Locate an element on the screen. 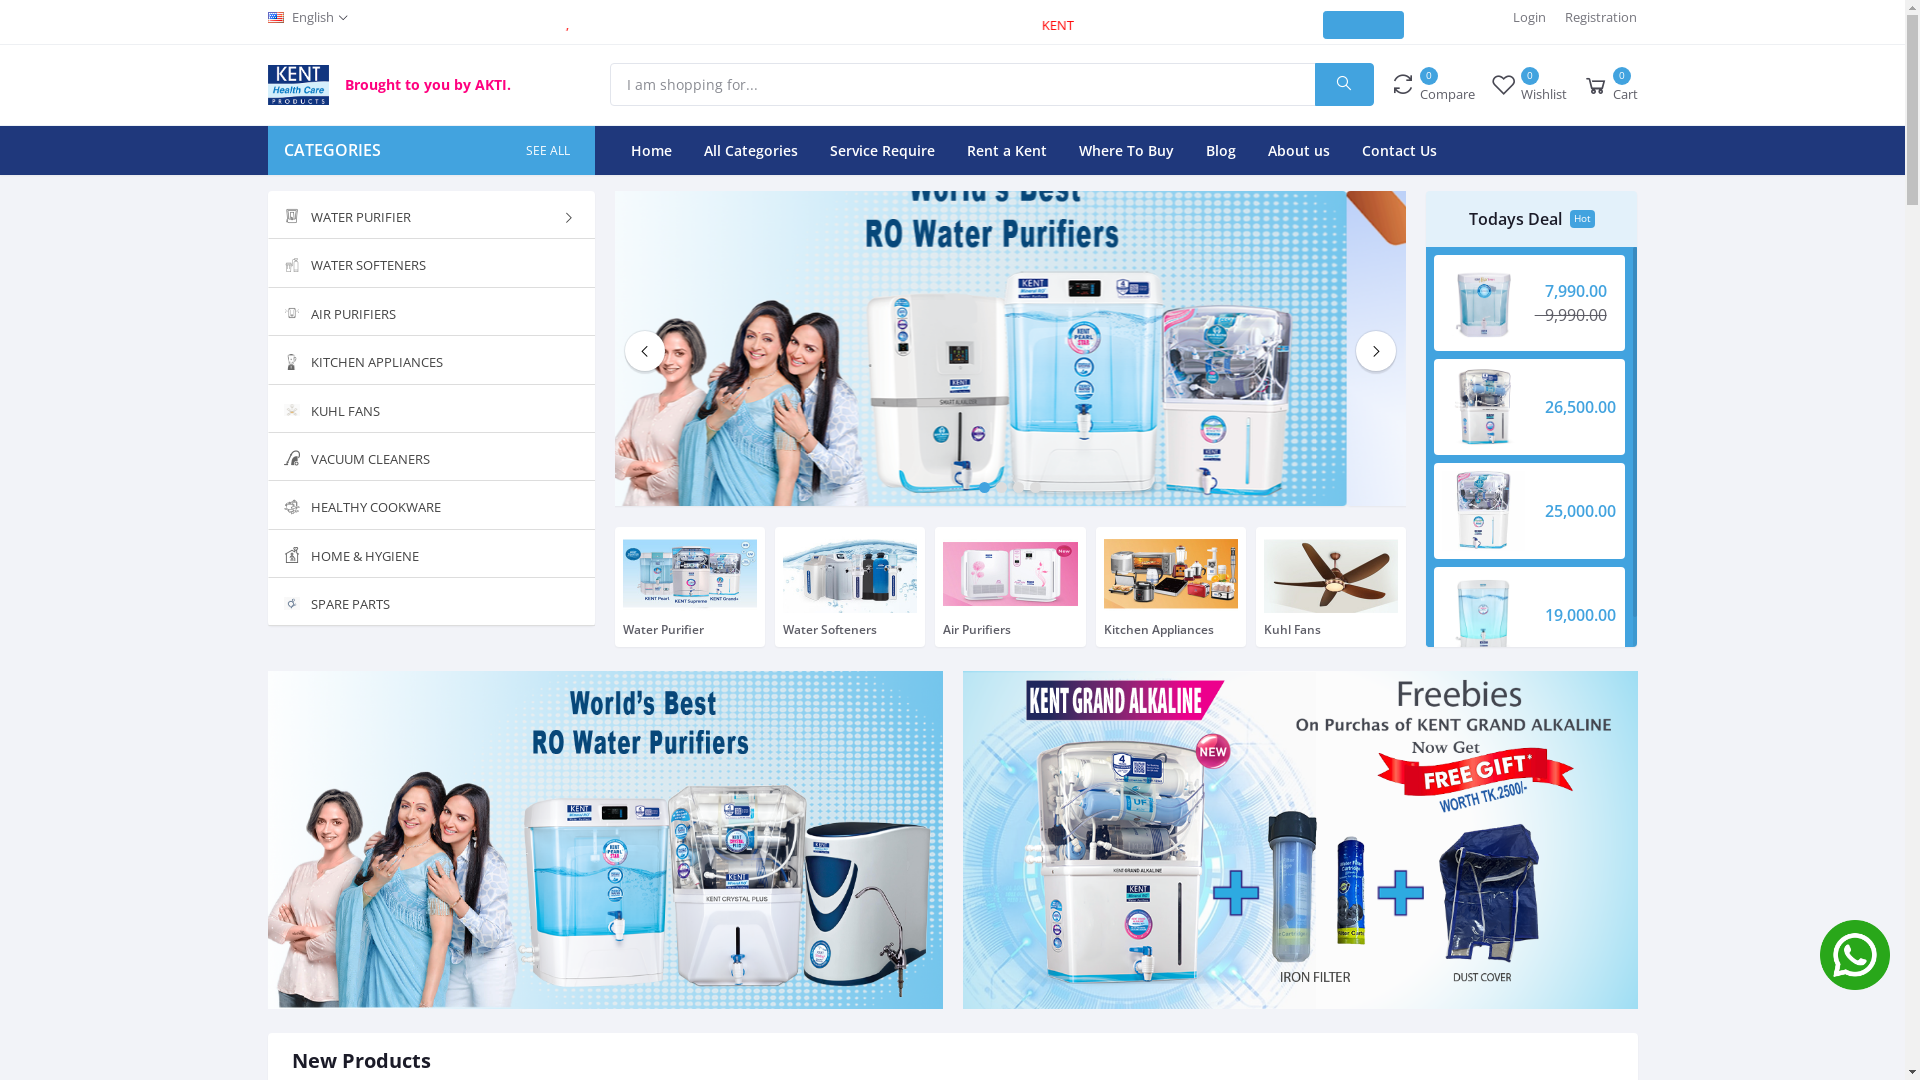 The image size is (1920, 1080). Registration is located at coordinates (1601, 18).